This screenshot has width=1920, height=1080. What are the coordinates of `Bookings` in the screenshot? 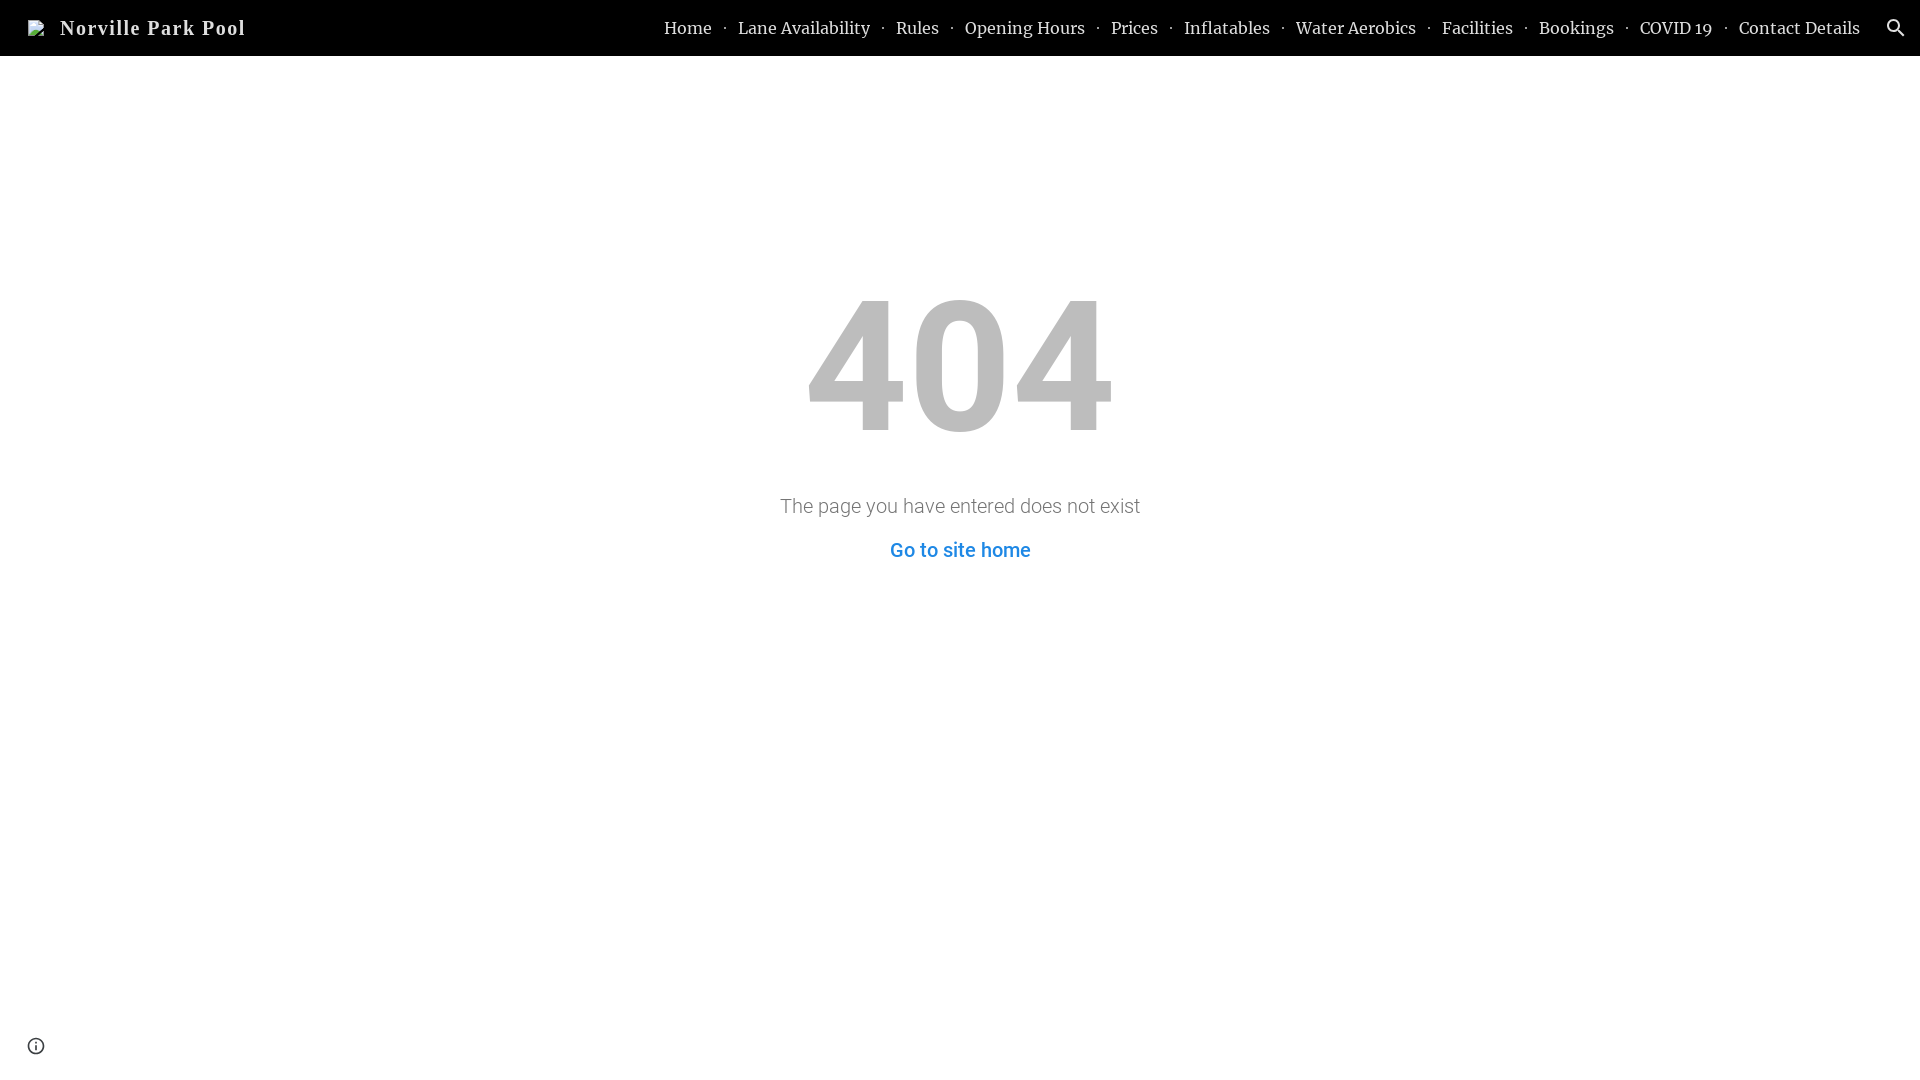 It's located at (1576, 28).